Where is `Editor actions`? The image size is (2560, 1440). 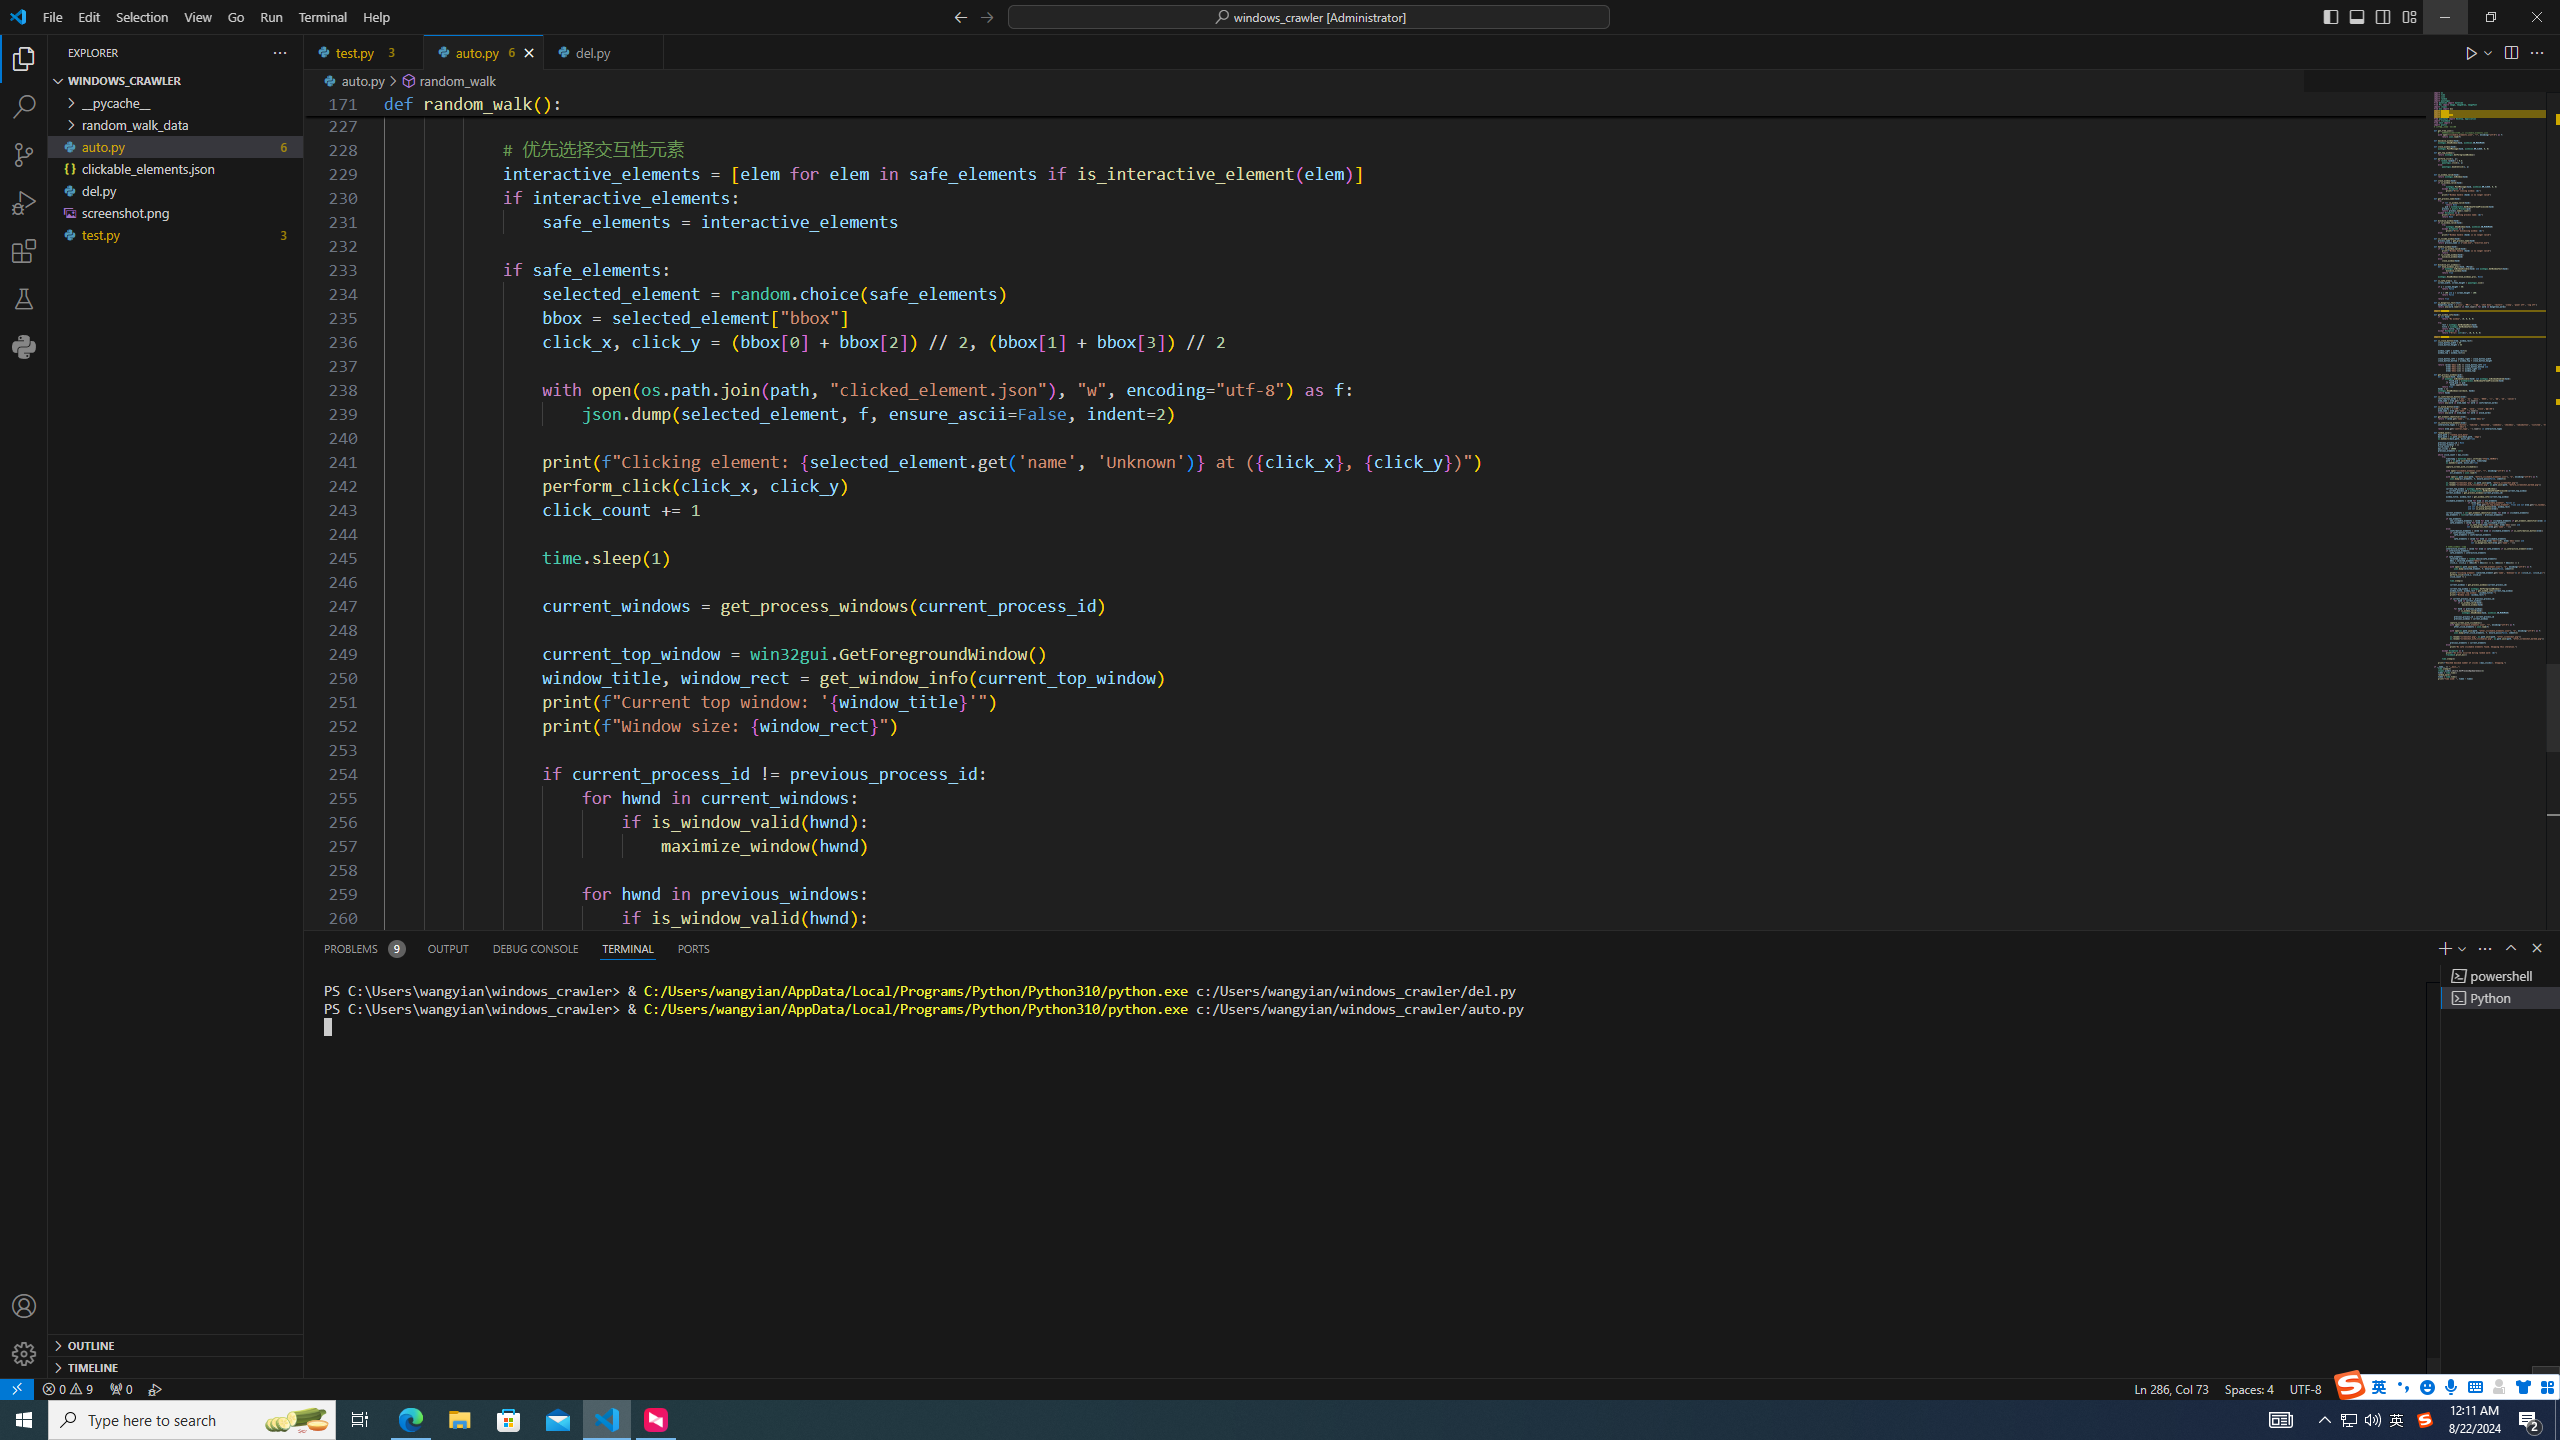 Editor actions is located at coordinates (2506, 52).